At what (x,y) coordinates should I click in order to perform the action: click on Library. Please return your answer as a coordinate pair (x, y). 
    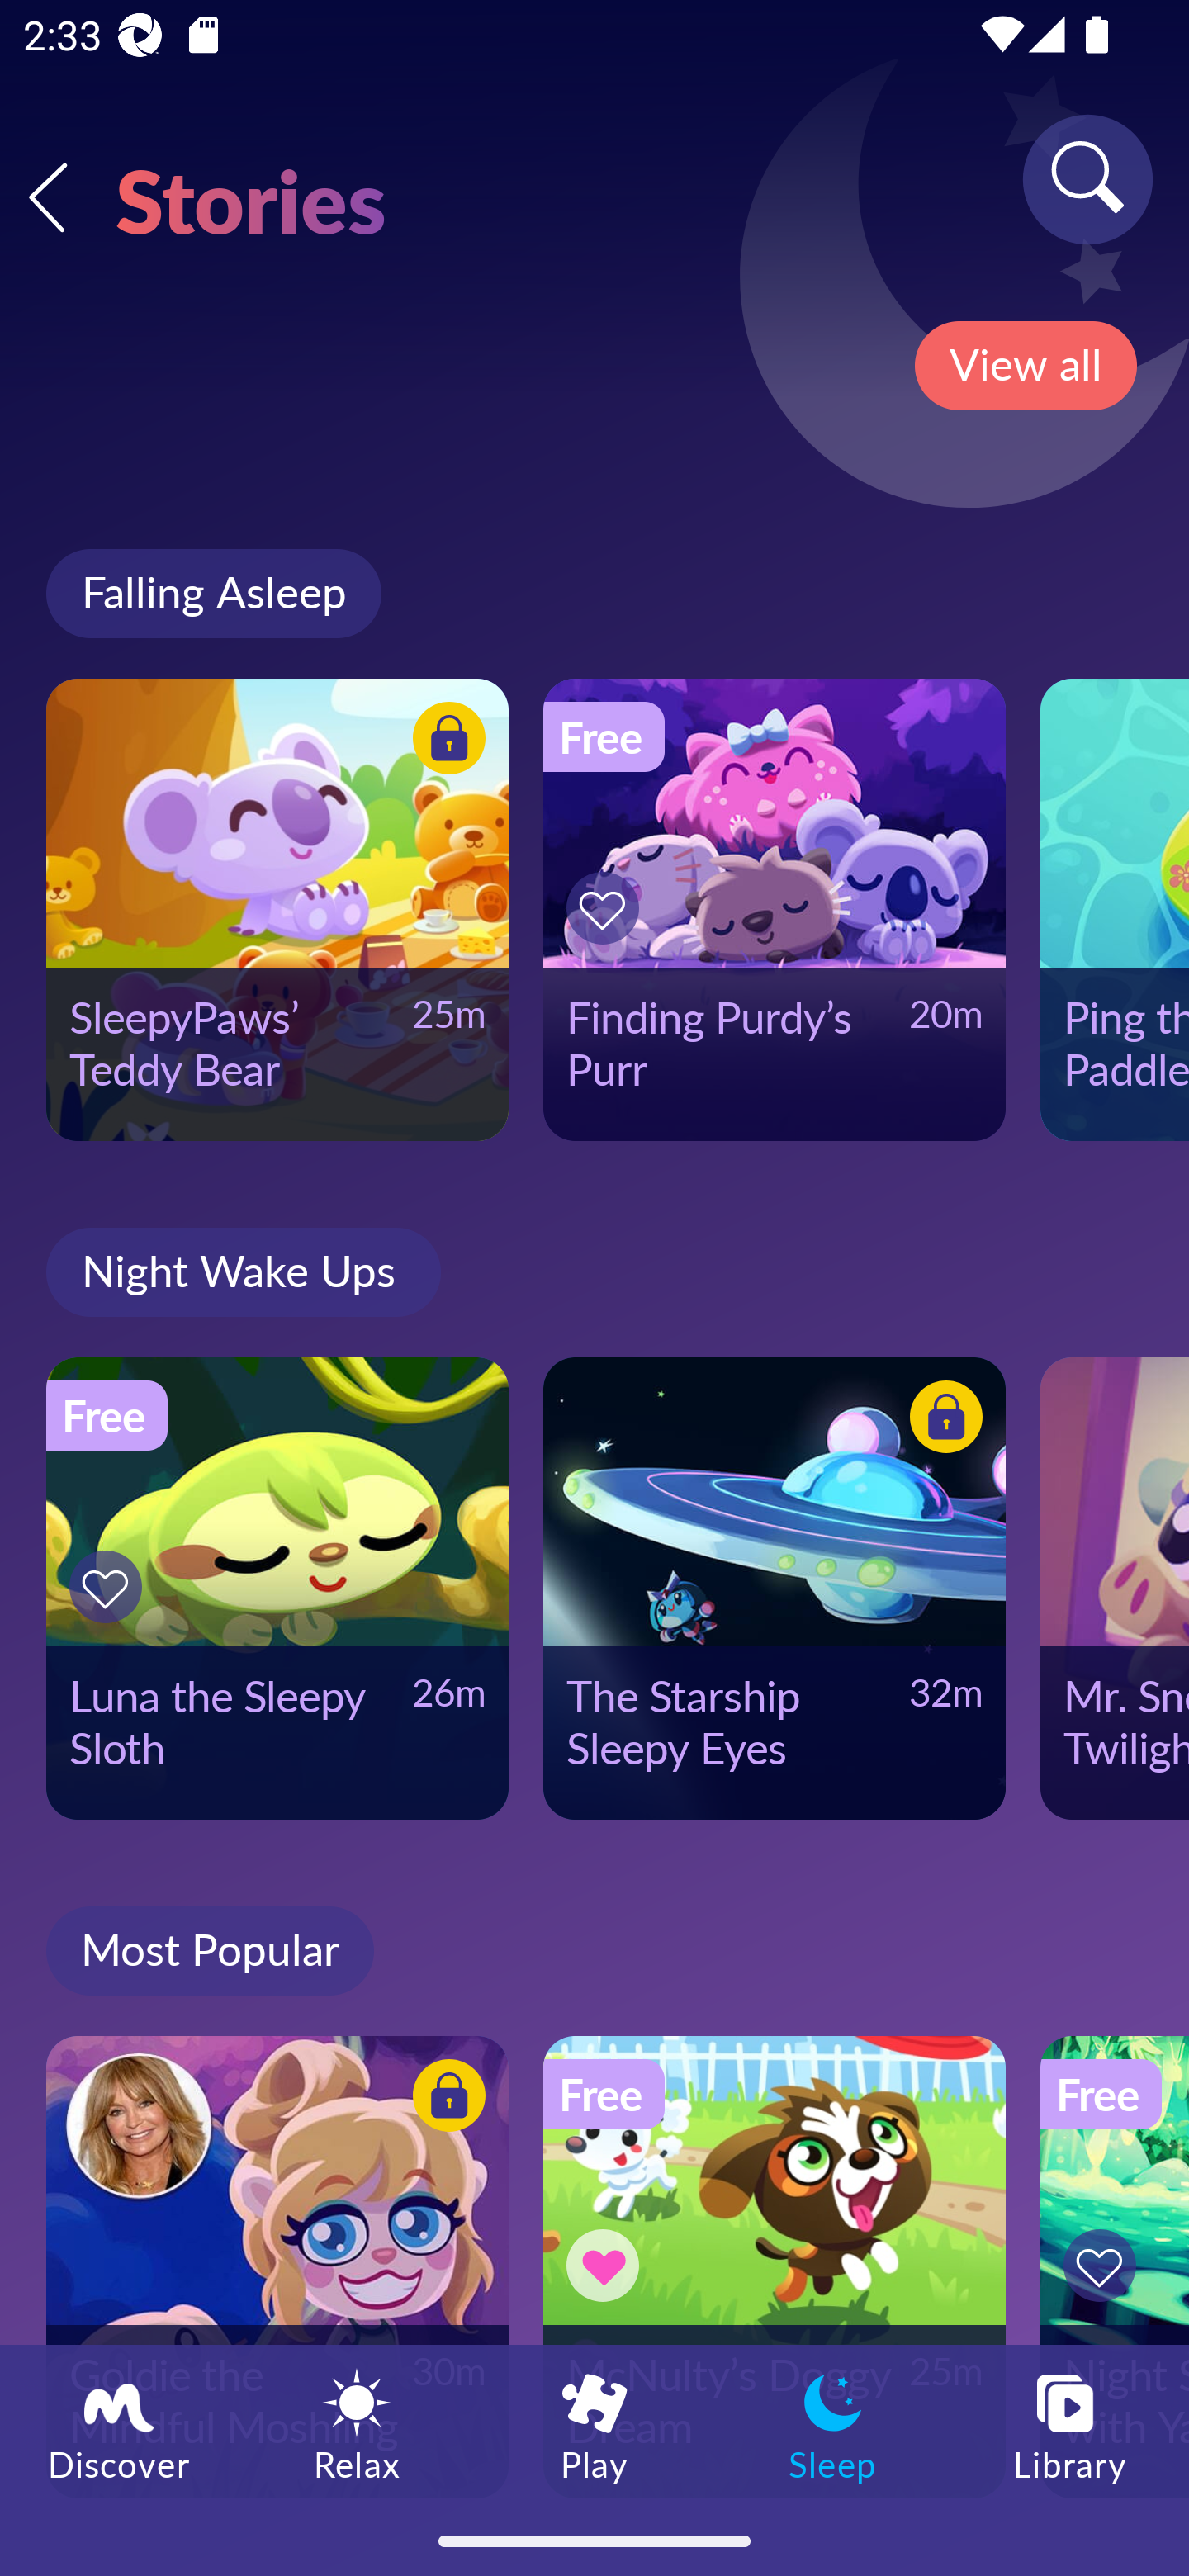
    Looking at the image, I should click on (1070, 2425).